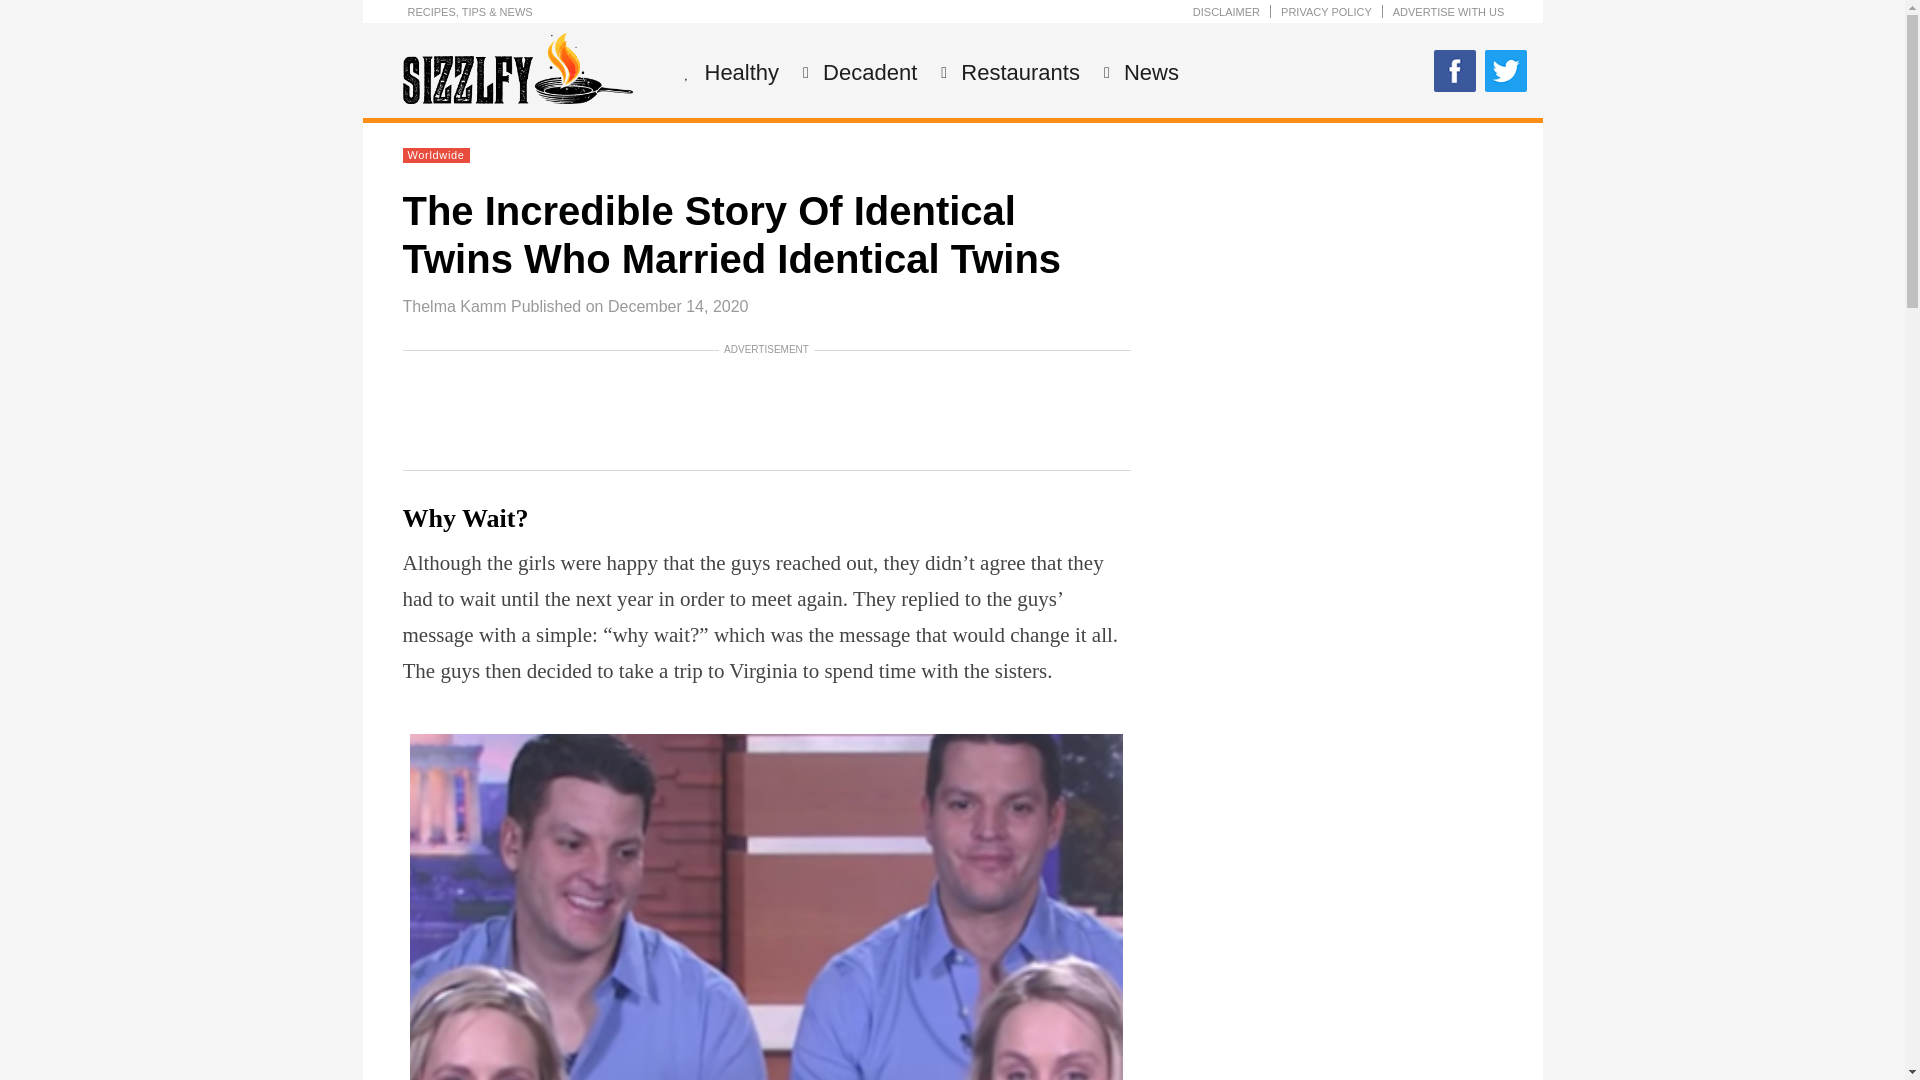 This screenshot has width=1920, height=1080. Describe the element at coordinates (1226, 12) in the screenshot. I see `DISCLAIMER` at that location.